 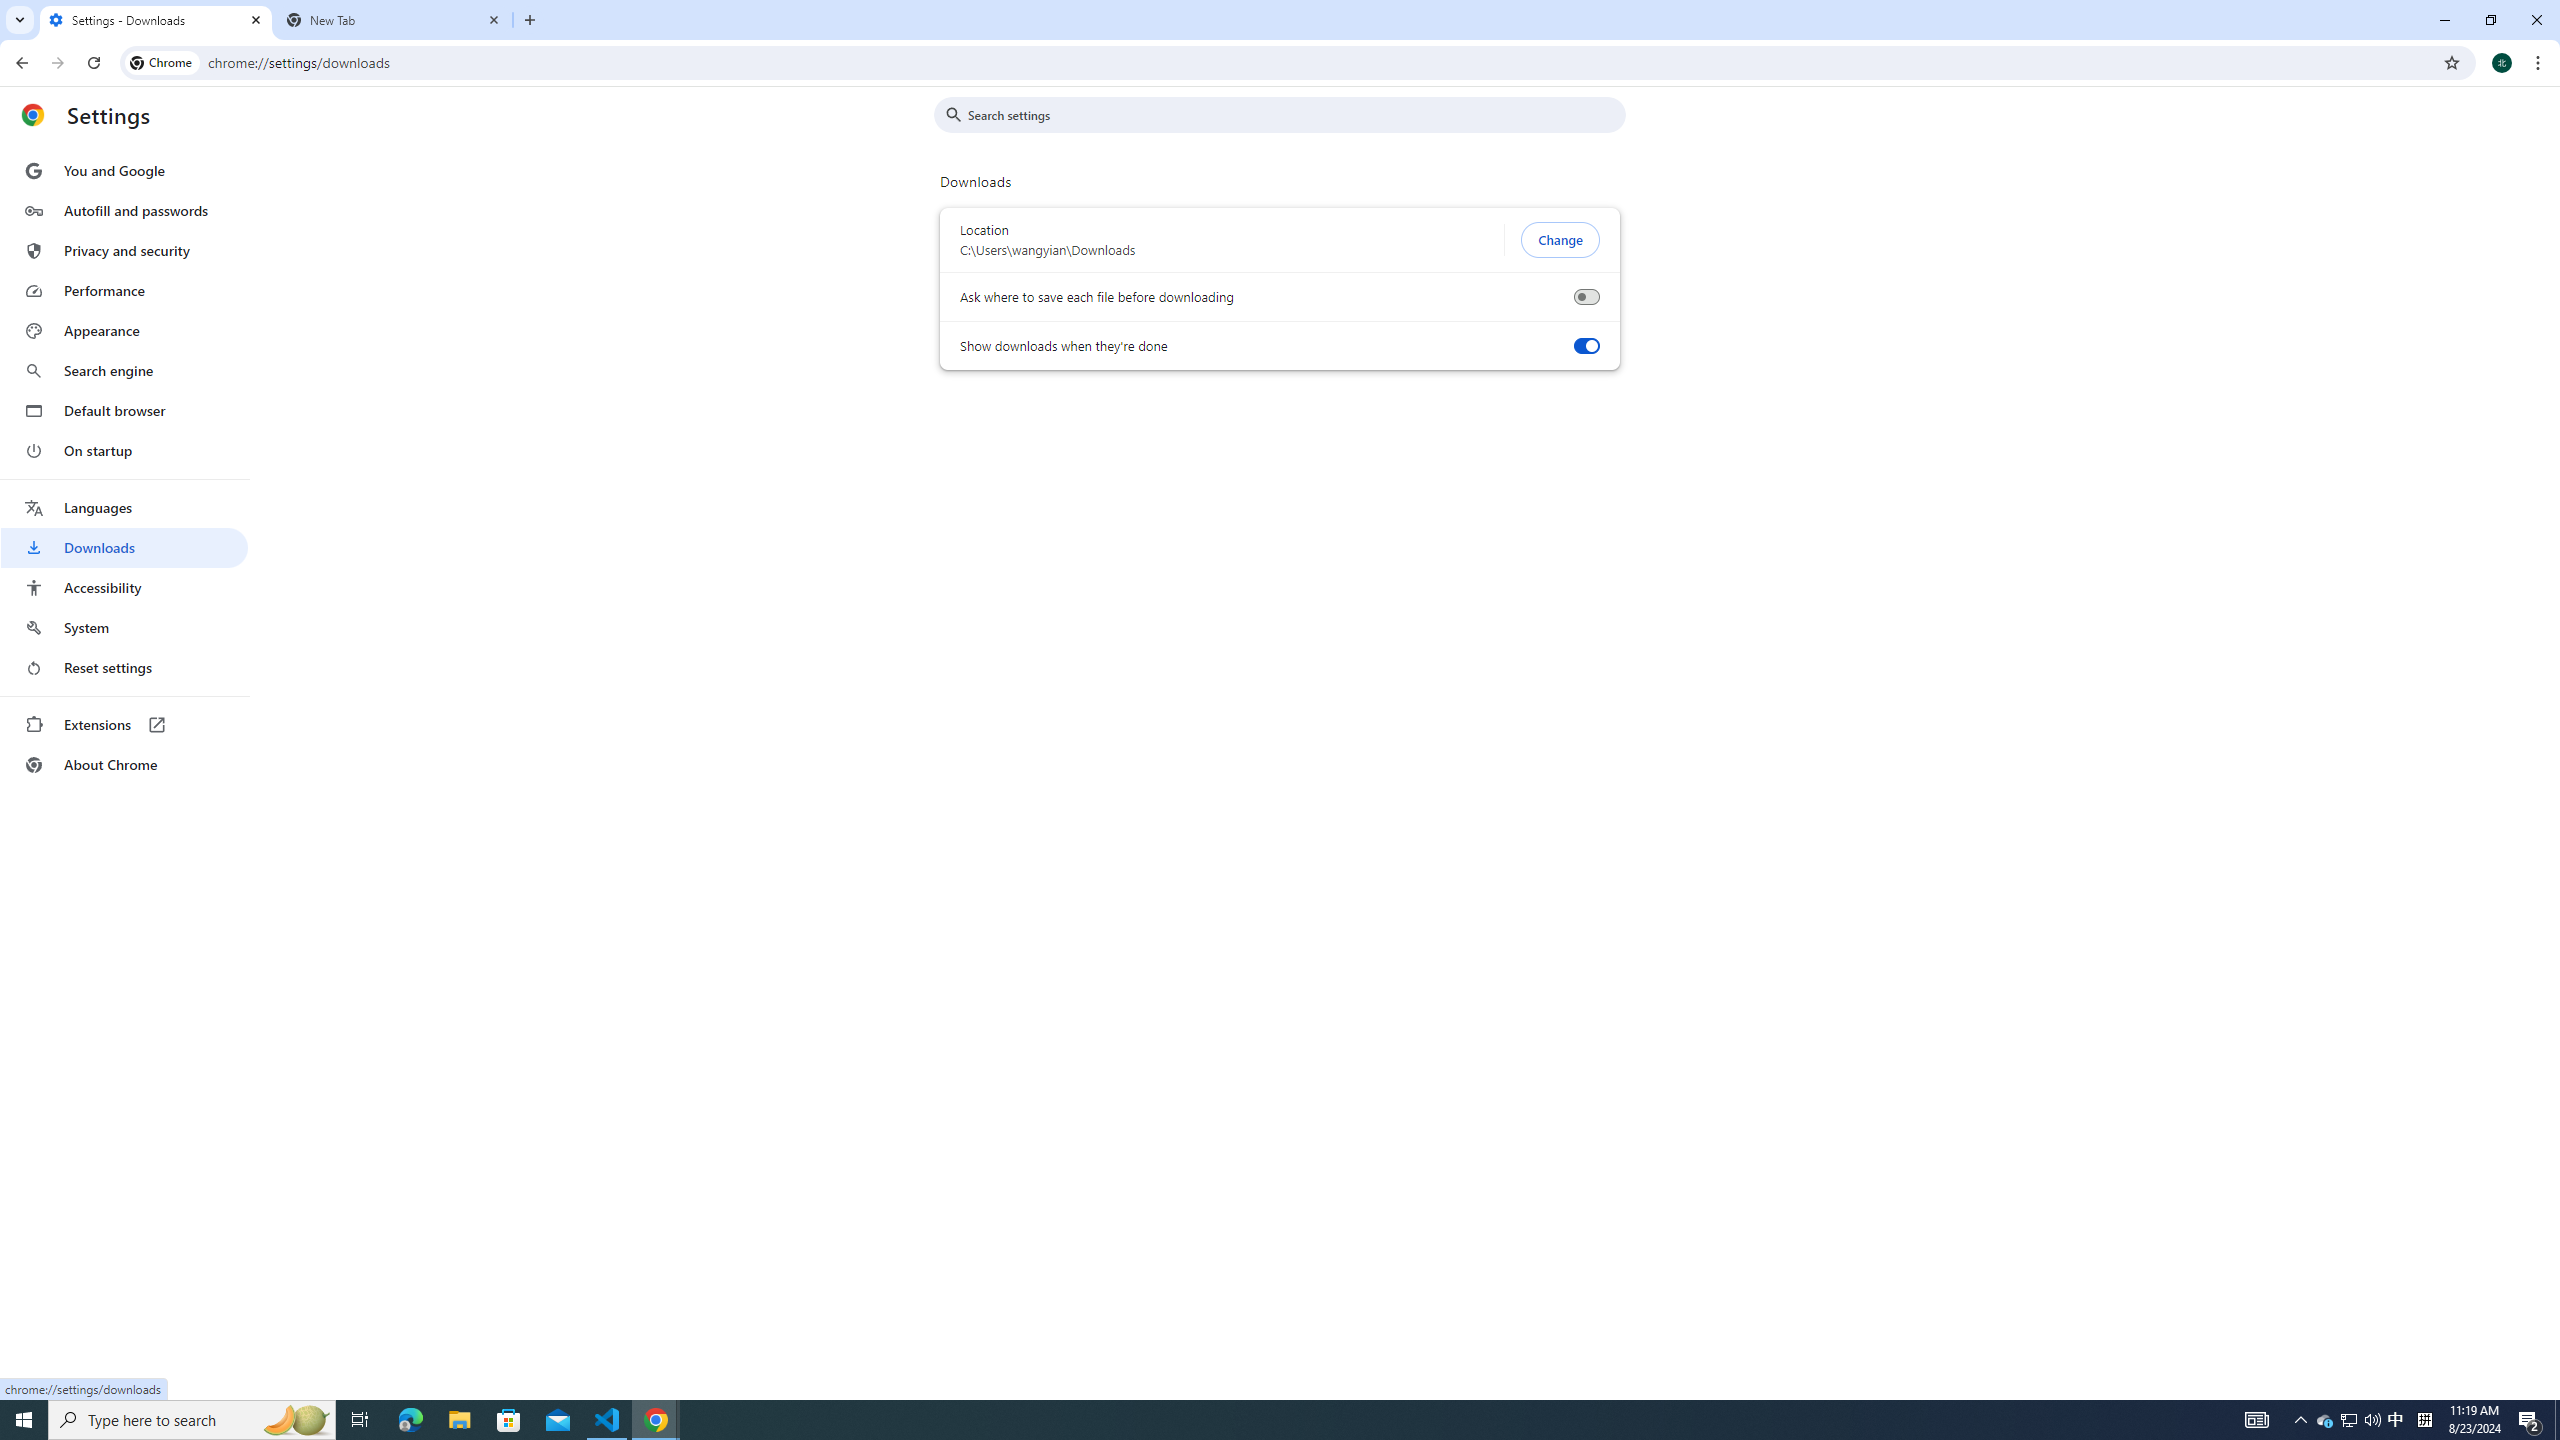 I want to click on Performance, so click(x=124, y=290).